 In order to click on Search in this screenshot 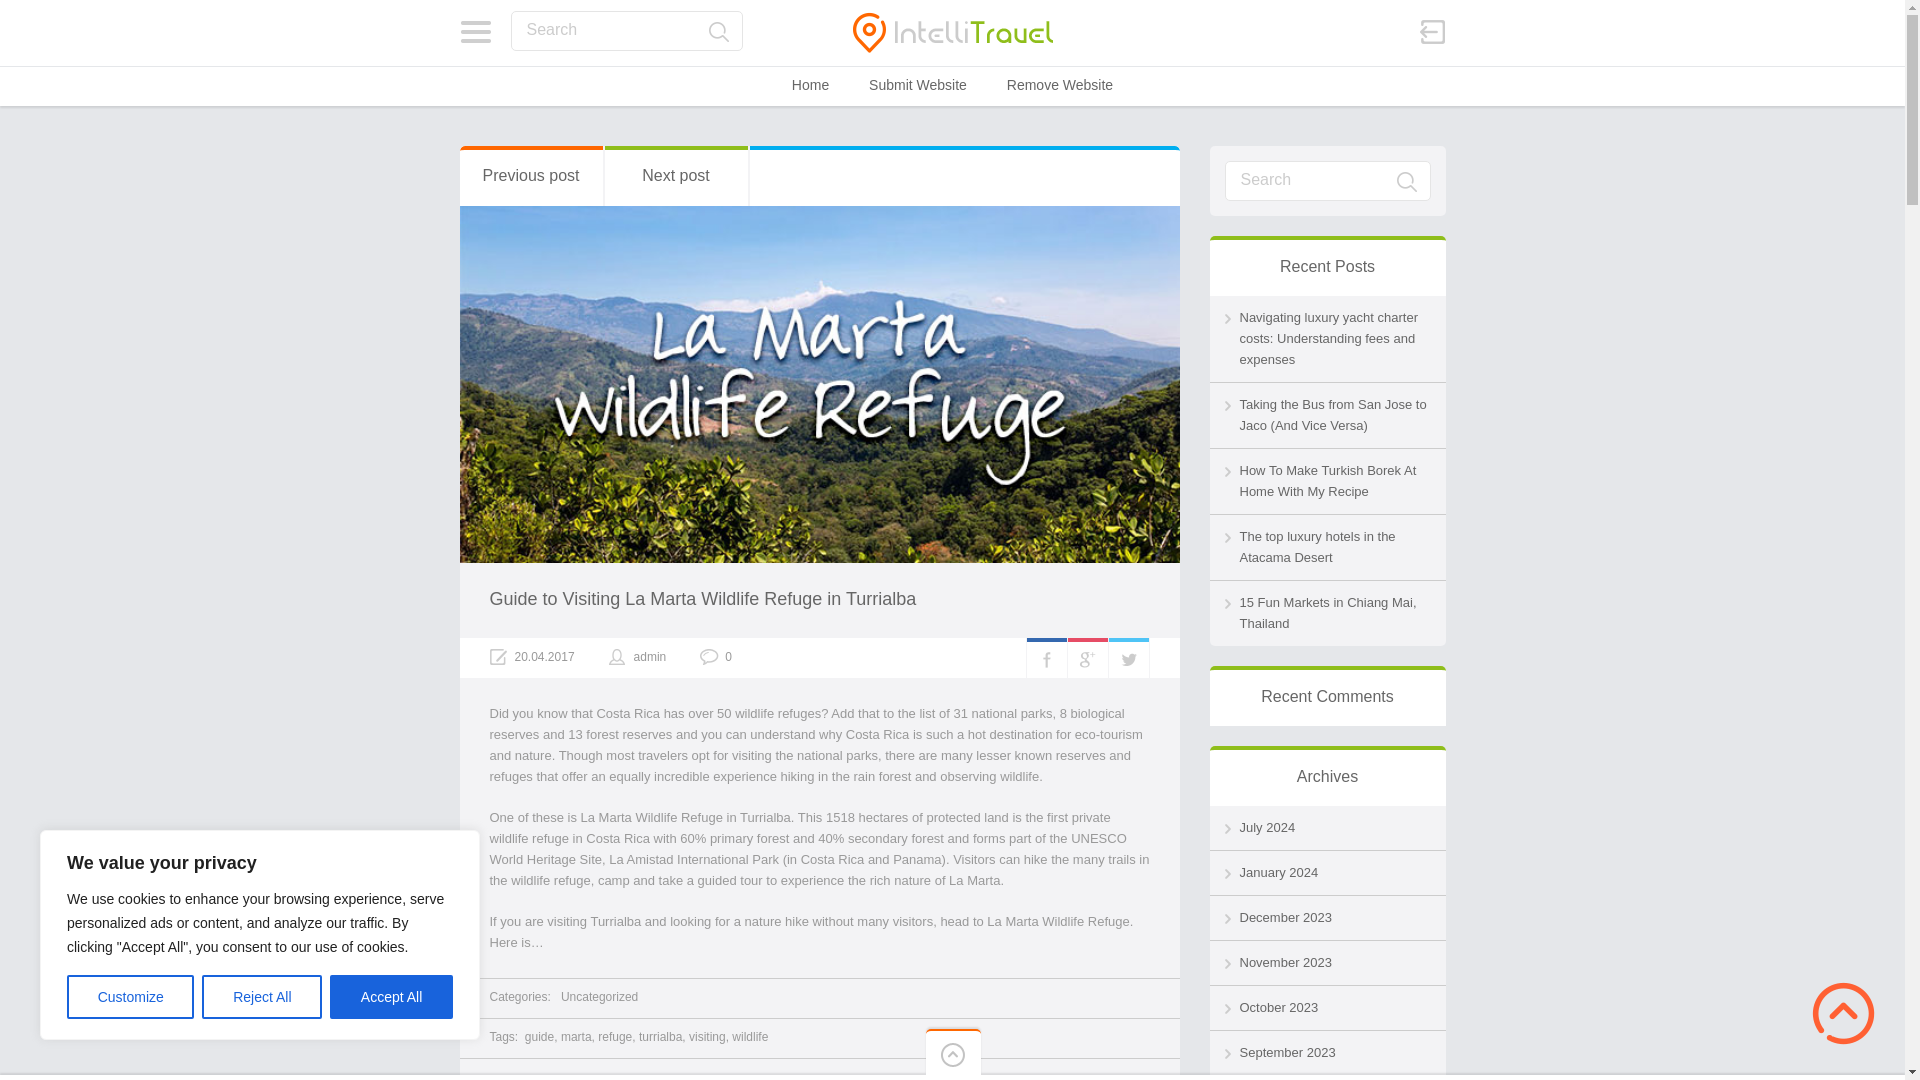, I will do `click(1327, 180)`.